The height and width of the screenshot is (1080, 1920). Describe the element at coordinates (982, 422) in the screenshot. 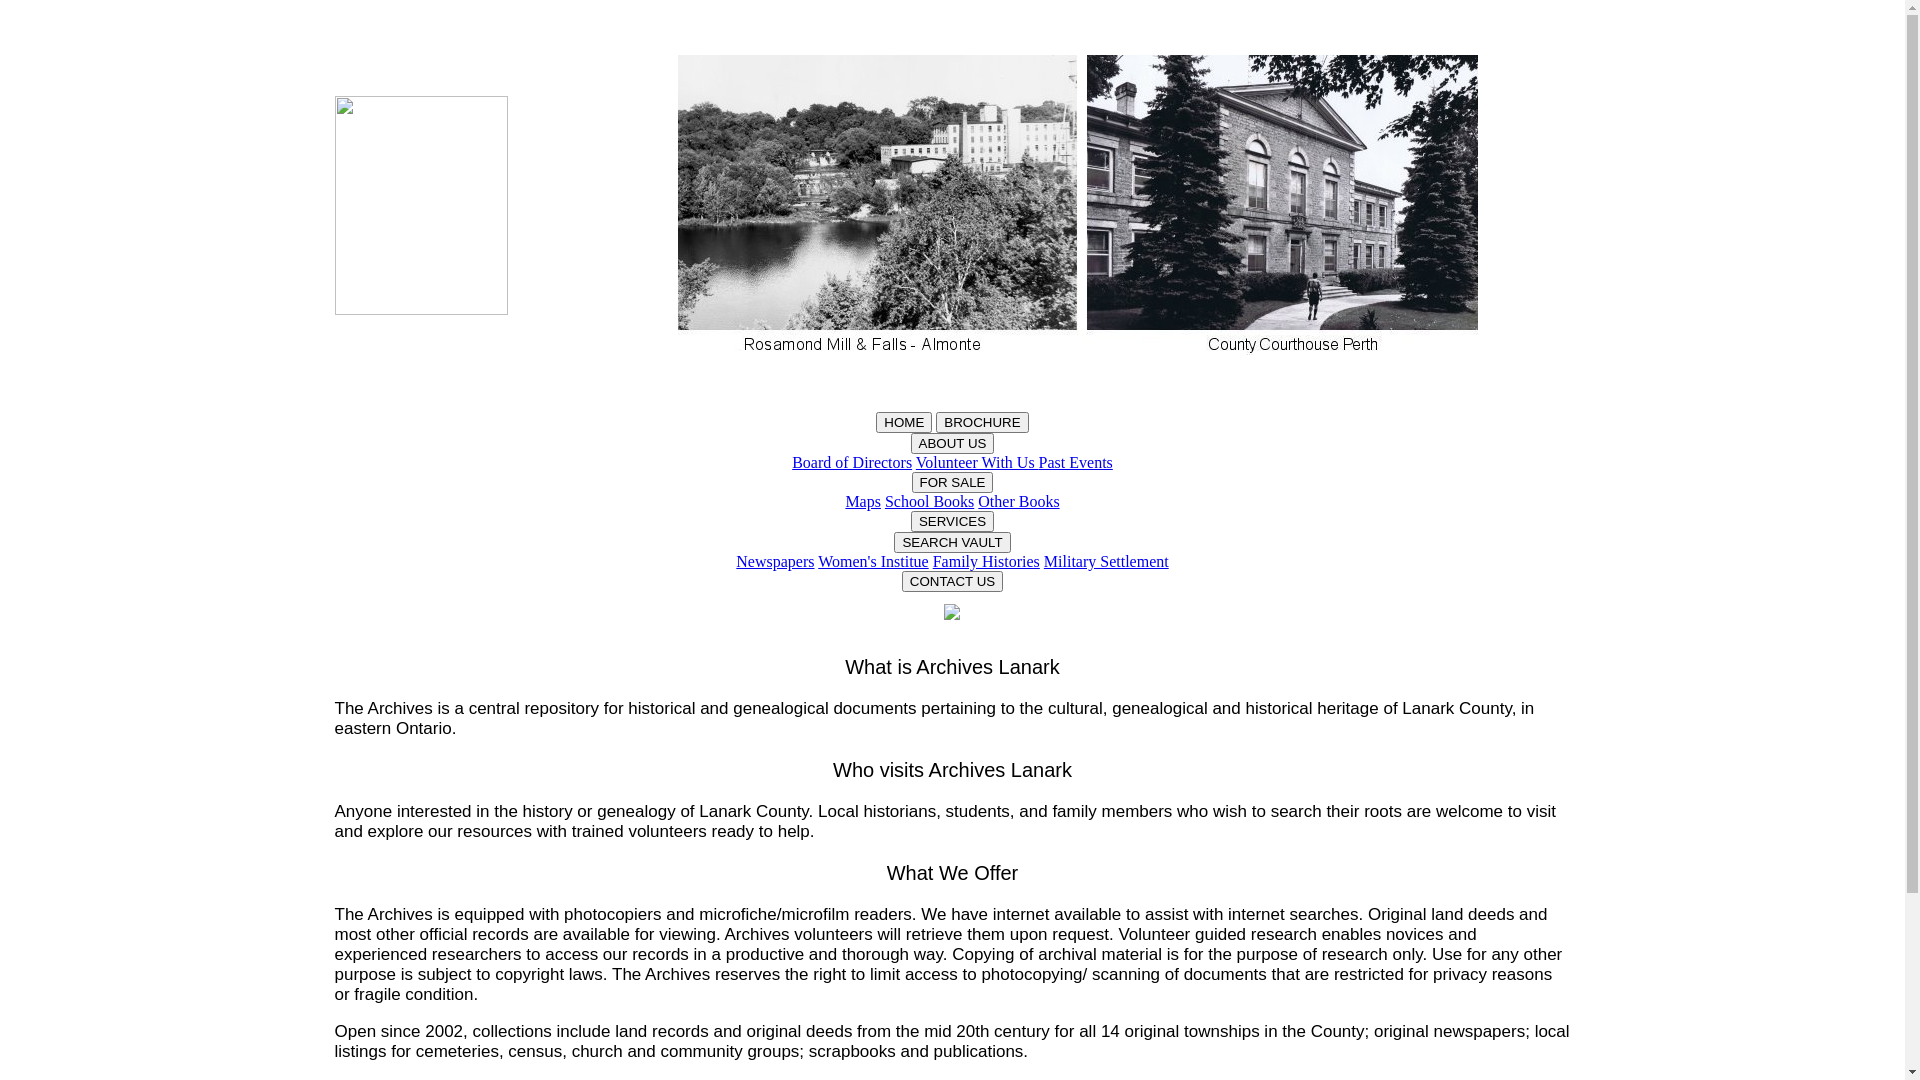

I see `BROCHURE` at that location.